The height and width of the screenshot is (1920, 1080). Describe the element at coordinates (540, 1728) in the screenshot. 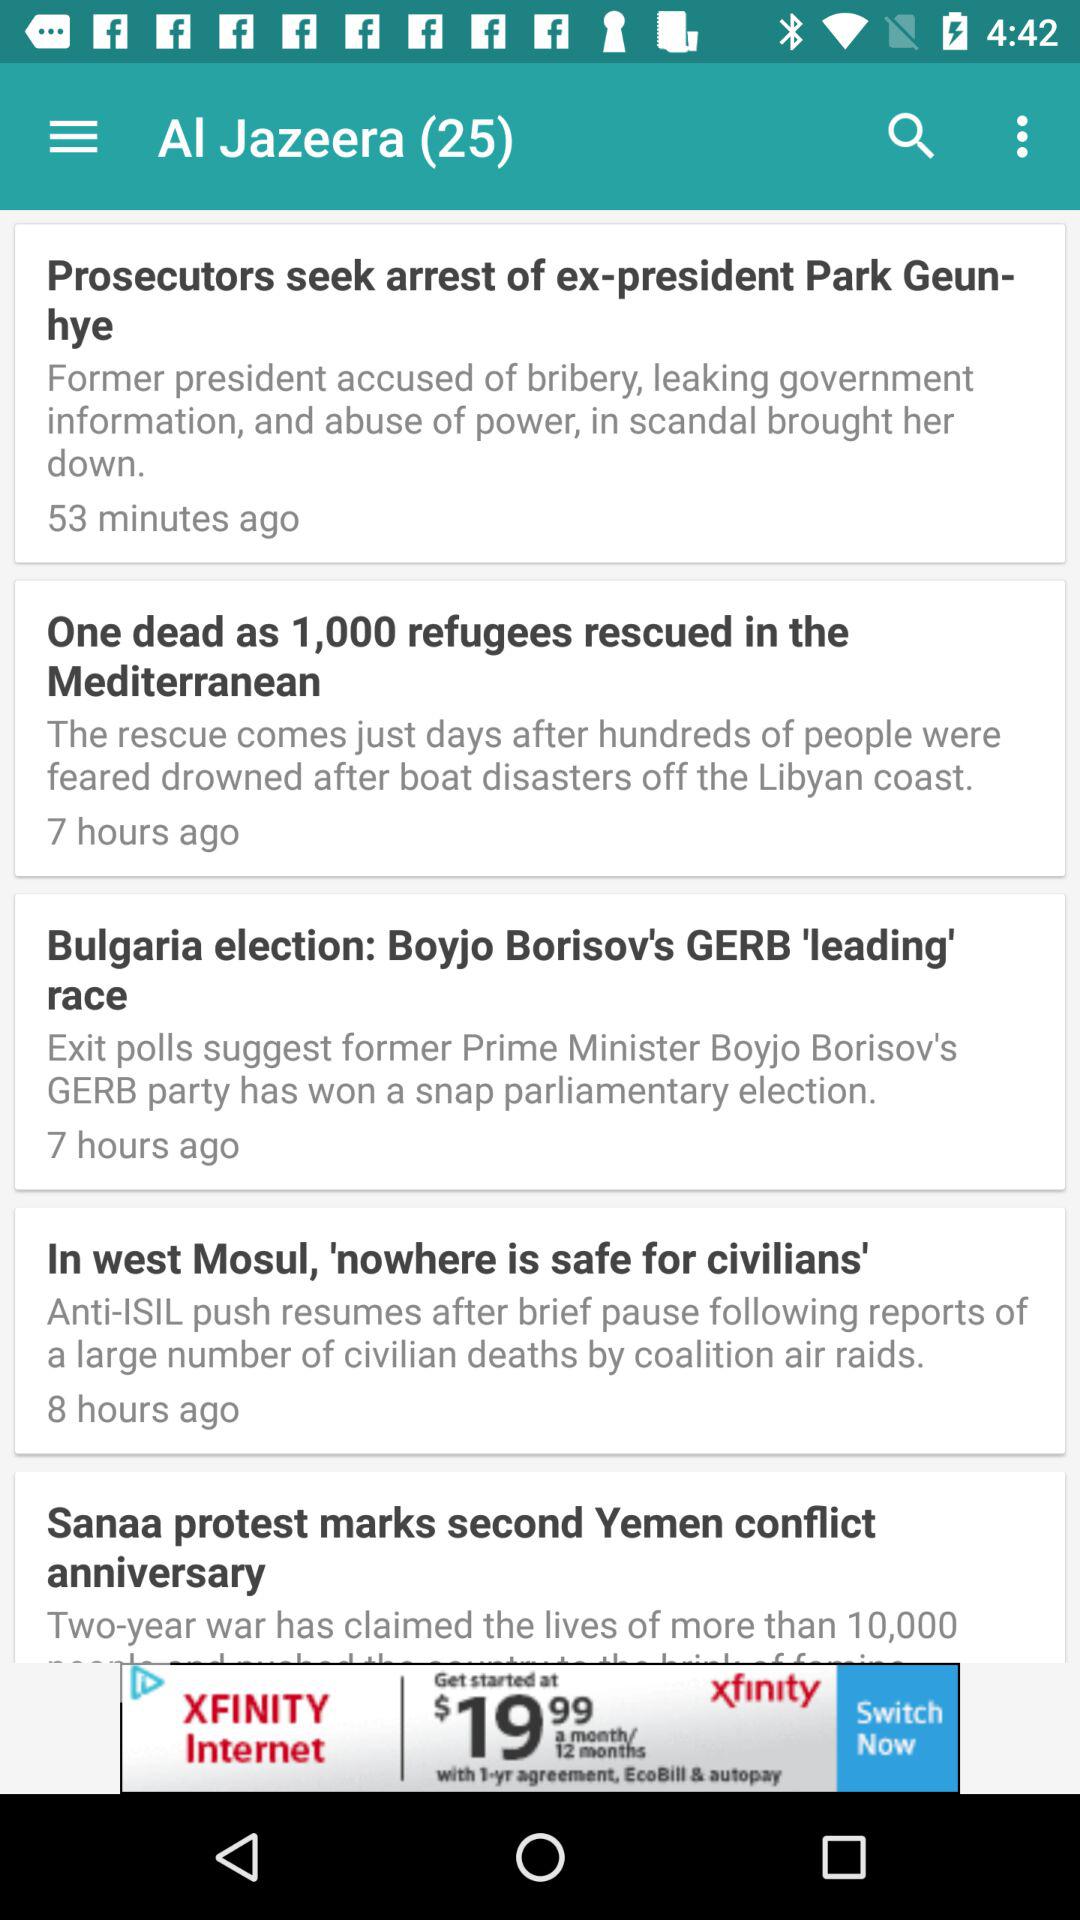

I see `advertisement` at that location.